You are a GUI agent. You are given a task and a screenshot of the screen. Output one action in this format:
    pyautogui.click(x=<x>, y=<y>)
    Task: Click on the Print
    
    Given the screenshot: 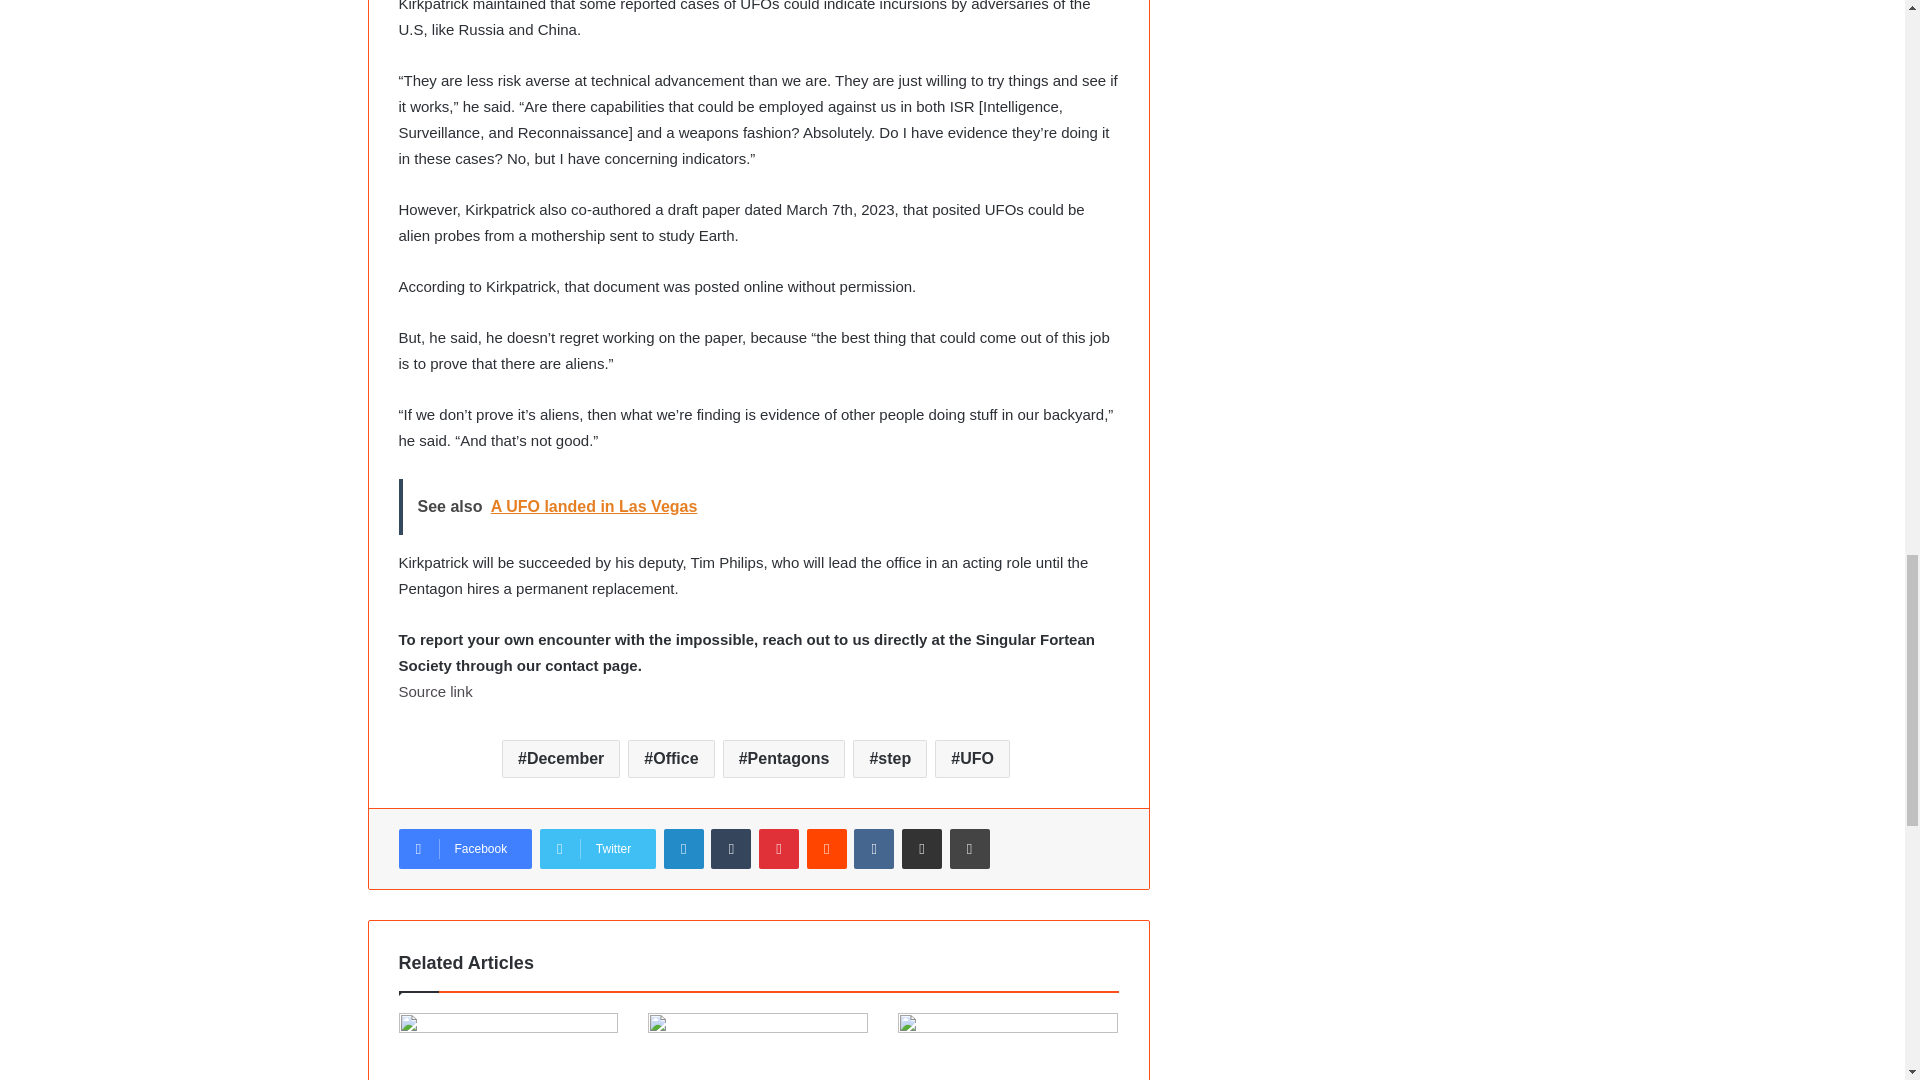 What is the action you would take?
    pyautogui.click(x=970, y=849)
    